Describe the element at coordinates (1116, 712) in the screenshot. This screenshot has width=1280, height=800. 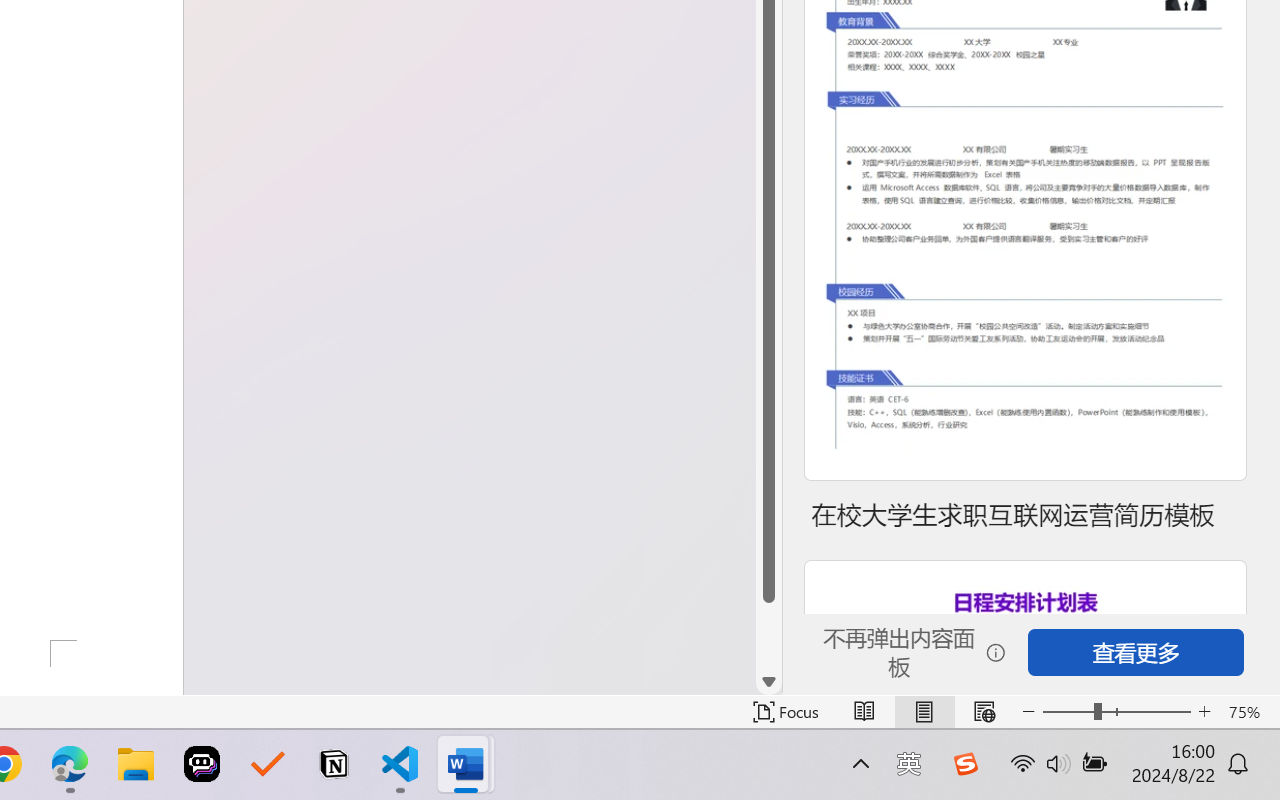
I see `Zoom` at that location.